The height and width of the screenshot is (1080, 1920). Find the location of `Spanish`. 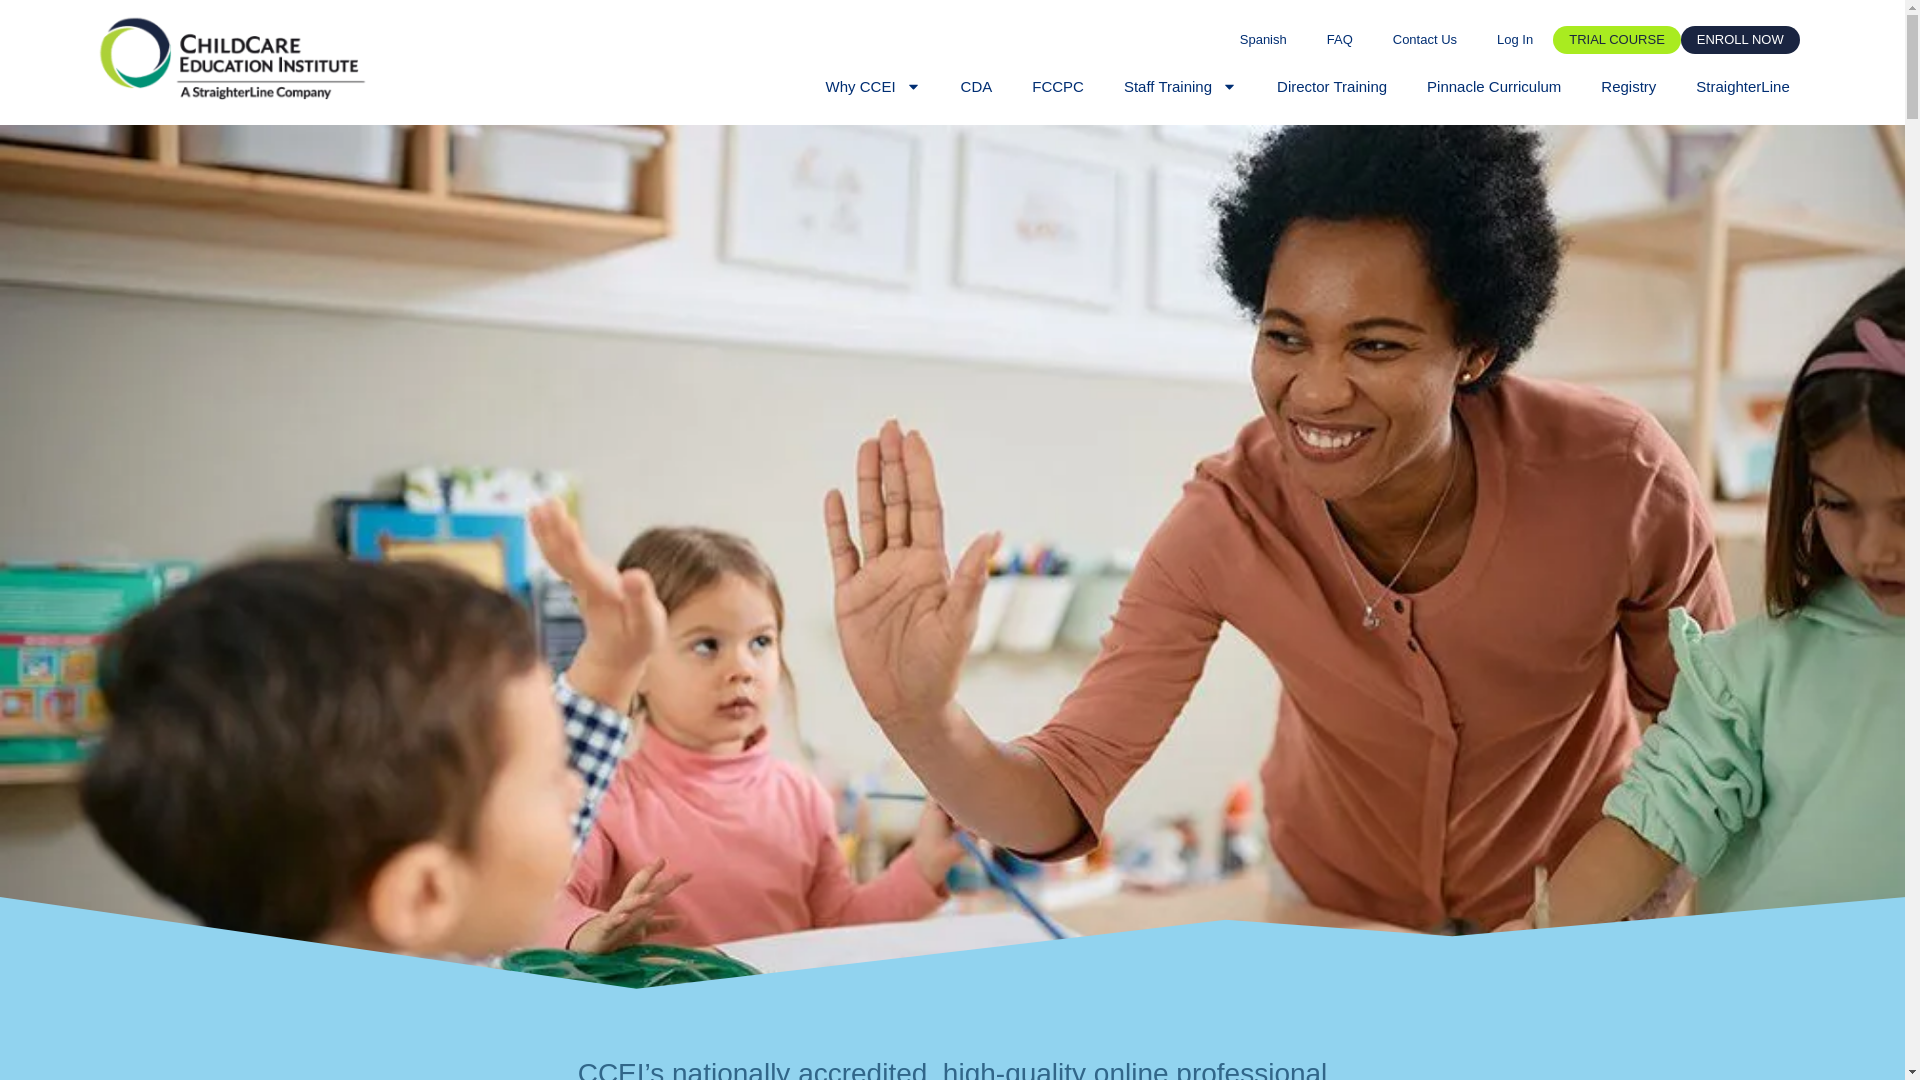

Spanish is located at coordinates (1263, 40).